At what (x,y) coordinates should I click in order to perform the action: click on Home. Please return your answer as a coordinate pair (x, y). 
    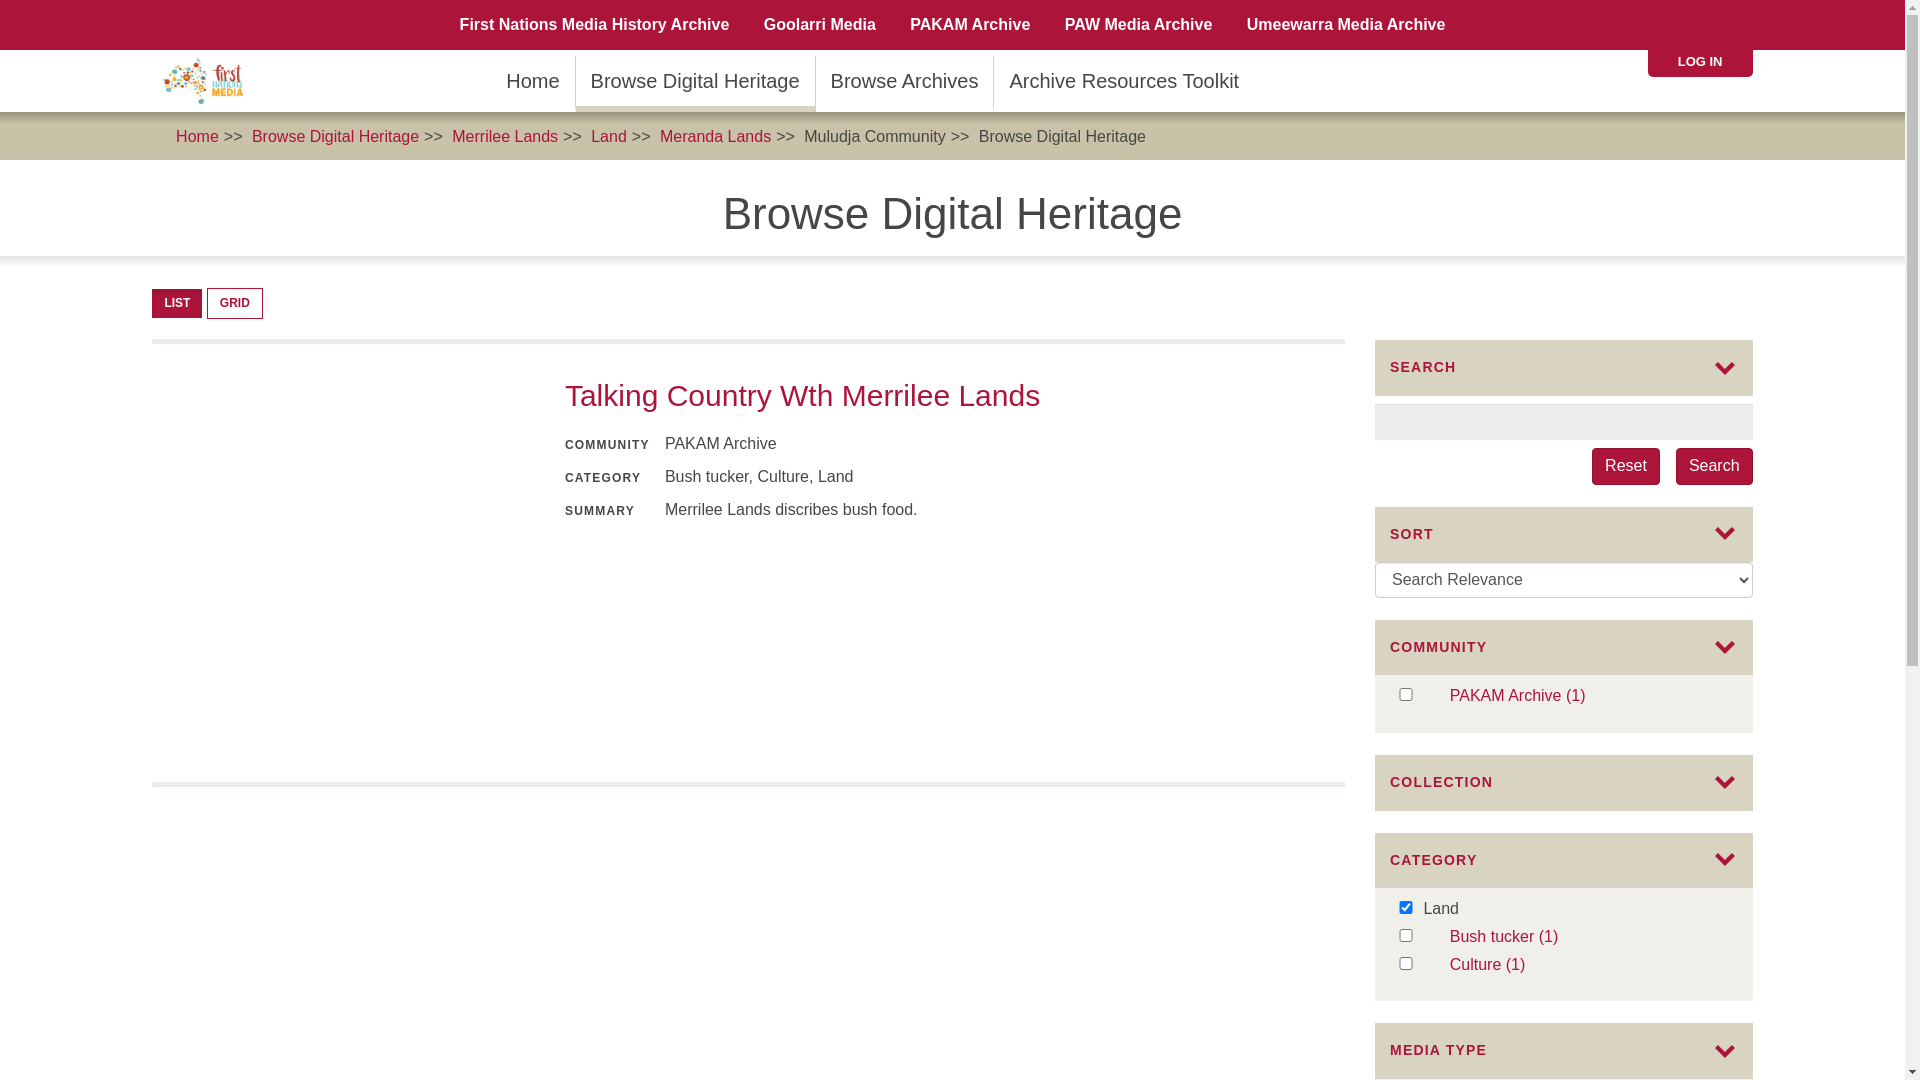
    Looking at the image, I should click on (210, 81).